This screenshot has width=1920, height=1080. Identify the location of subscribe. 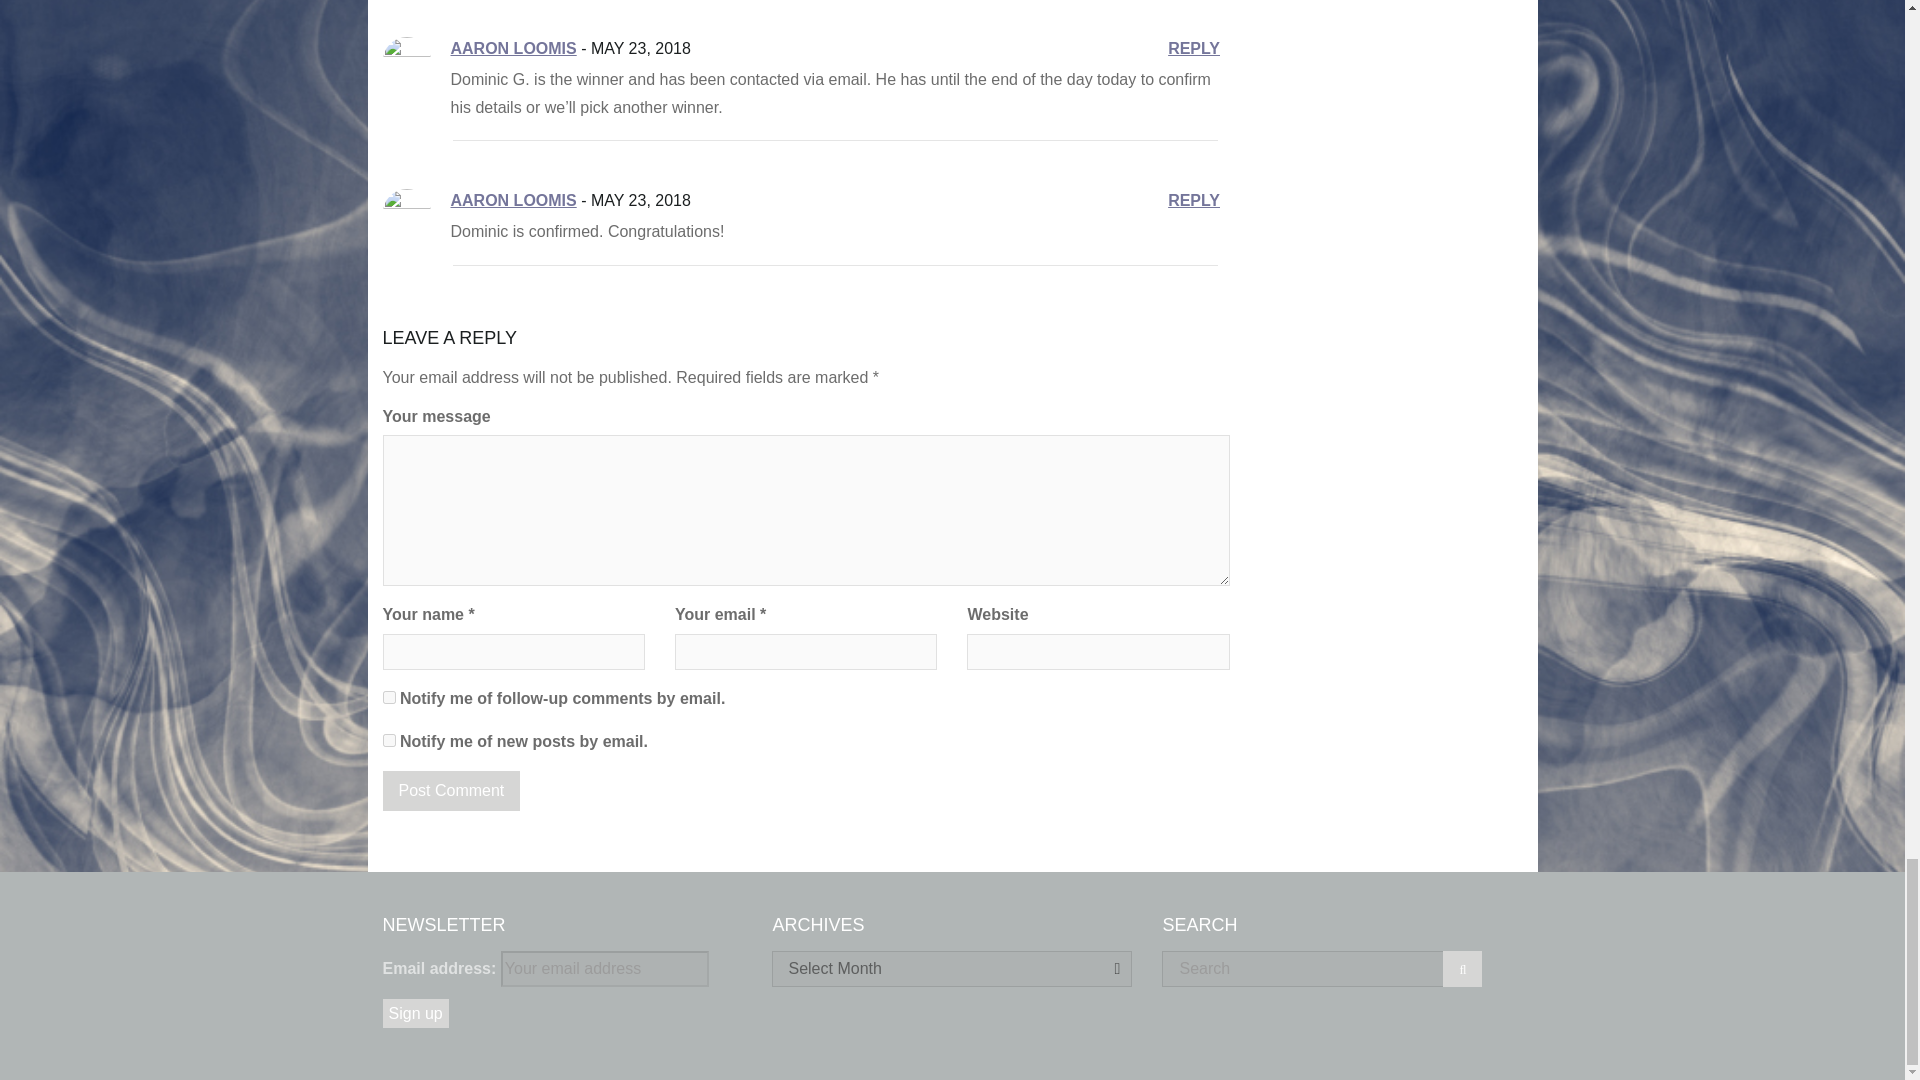
(388, 740).